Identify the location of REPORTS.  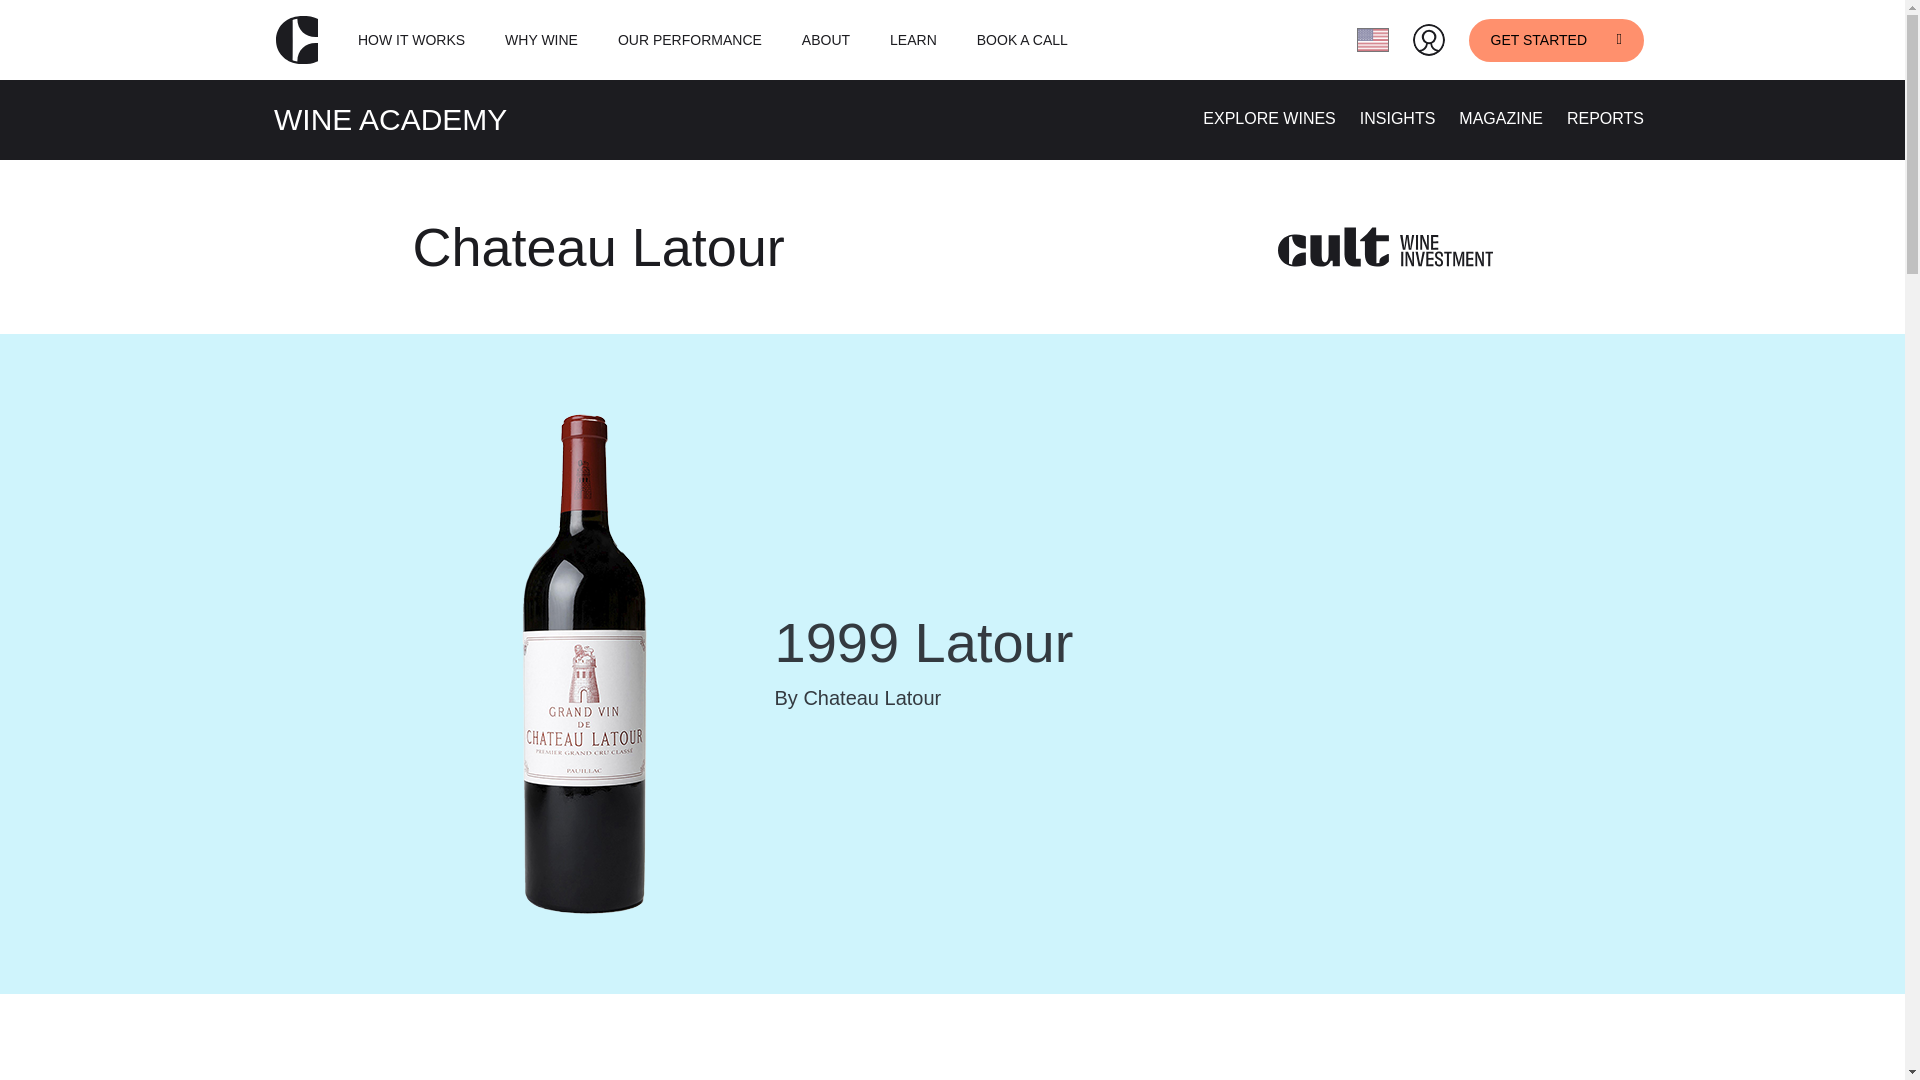
(1604, 118).